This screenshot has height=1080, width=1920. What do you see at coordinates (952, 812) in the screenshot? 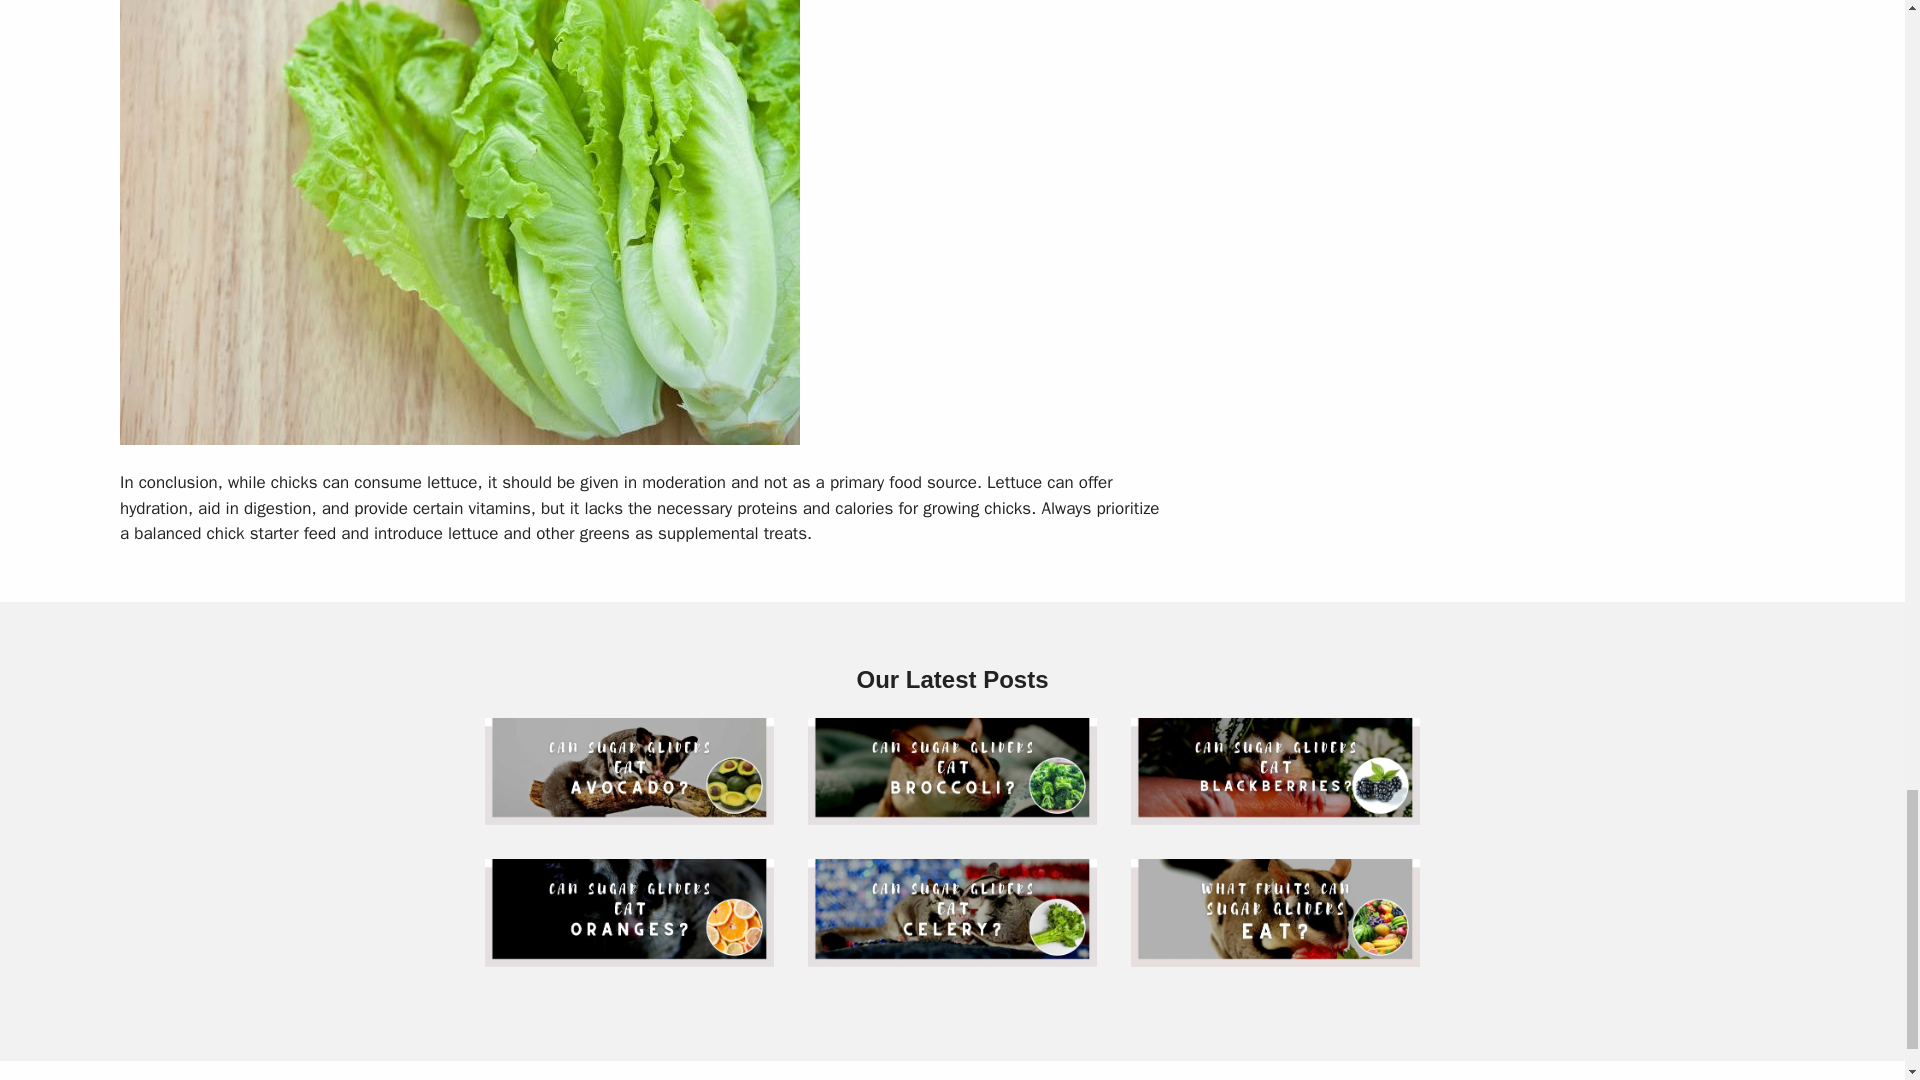
I see `Can Sugar Gliders Eat Broccoli?` at bounding box center [952, 812].